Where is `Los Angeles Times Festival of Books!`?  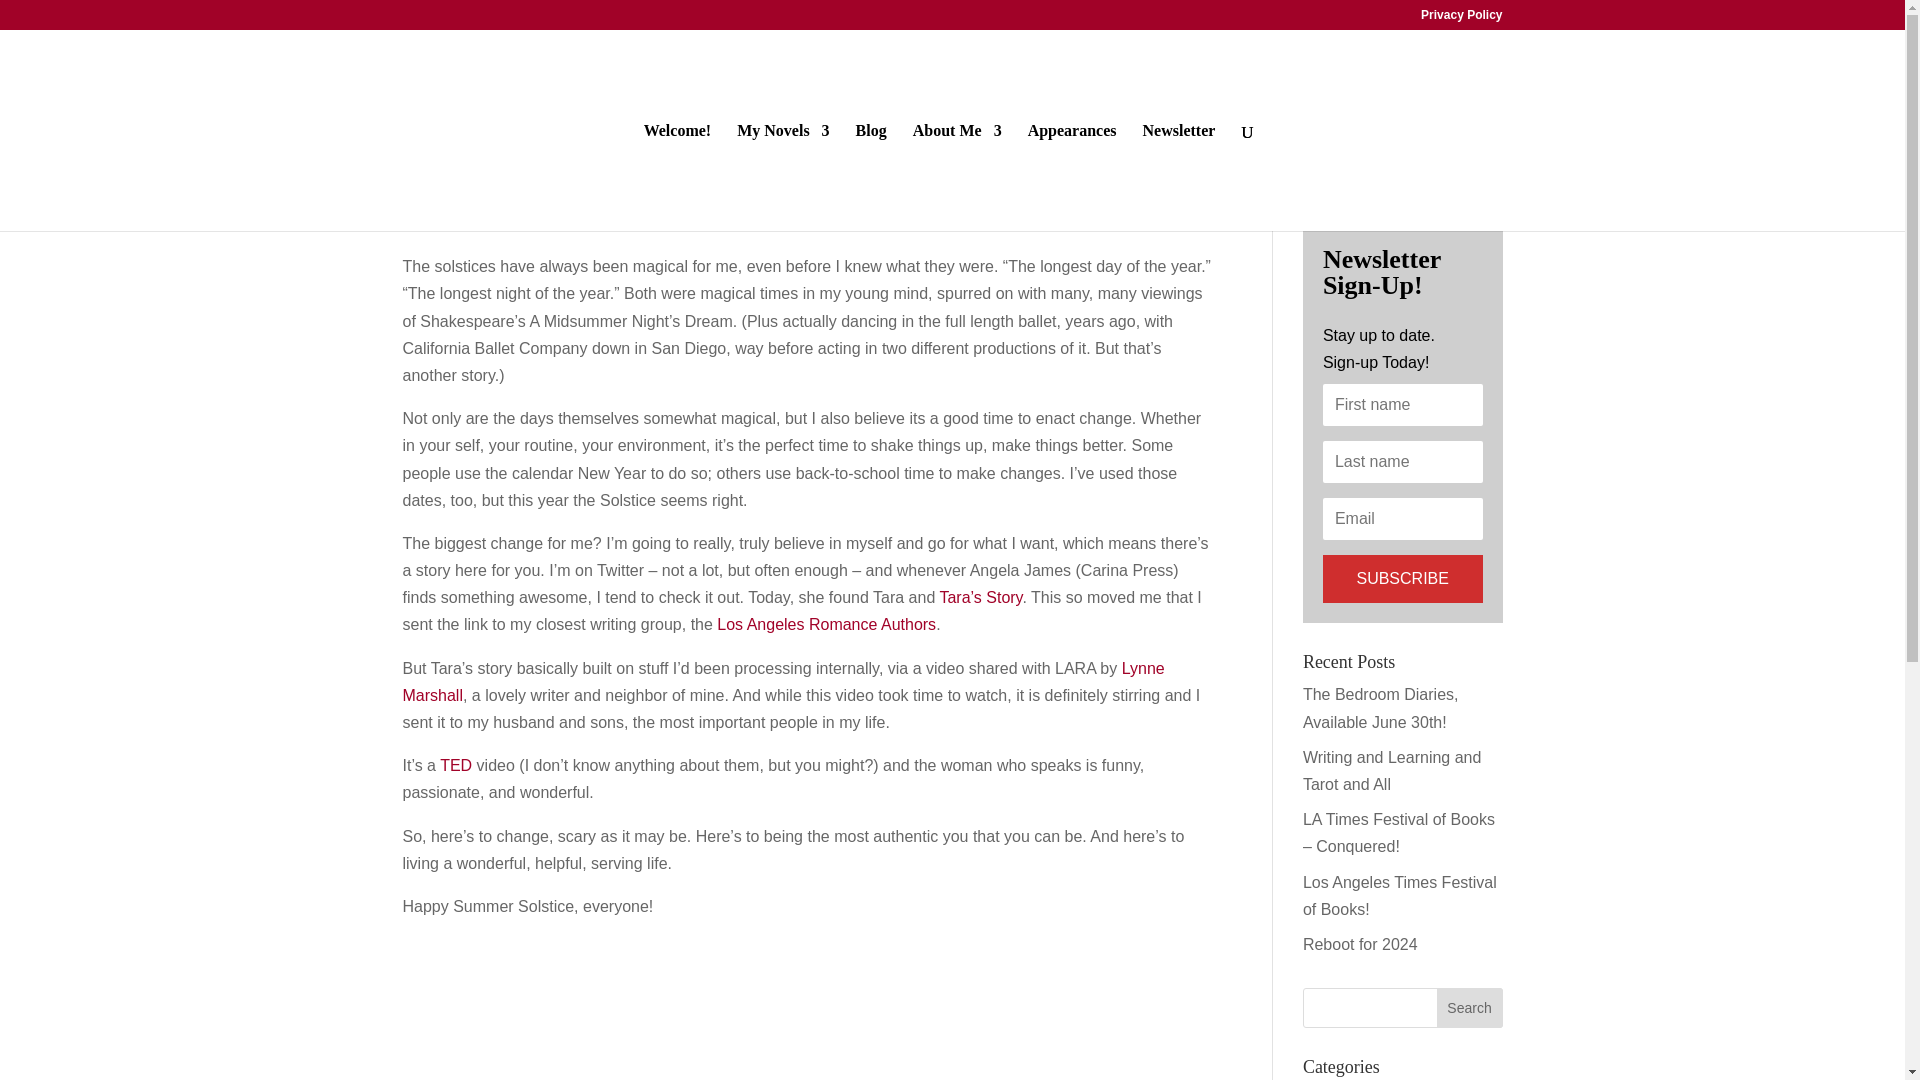
Los Angeles Times Festival of Books! is located at coordinates (1400, 896).